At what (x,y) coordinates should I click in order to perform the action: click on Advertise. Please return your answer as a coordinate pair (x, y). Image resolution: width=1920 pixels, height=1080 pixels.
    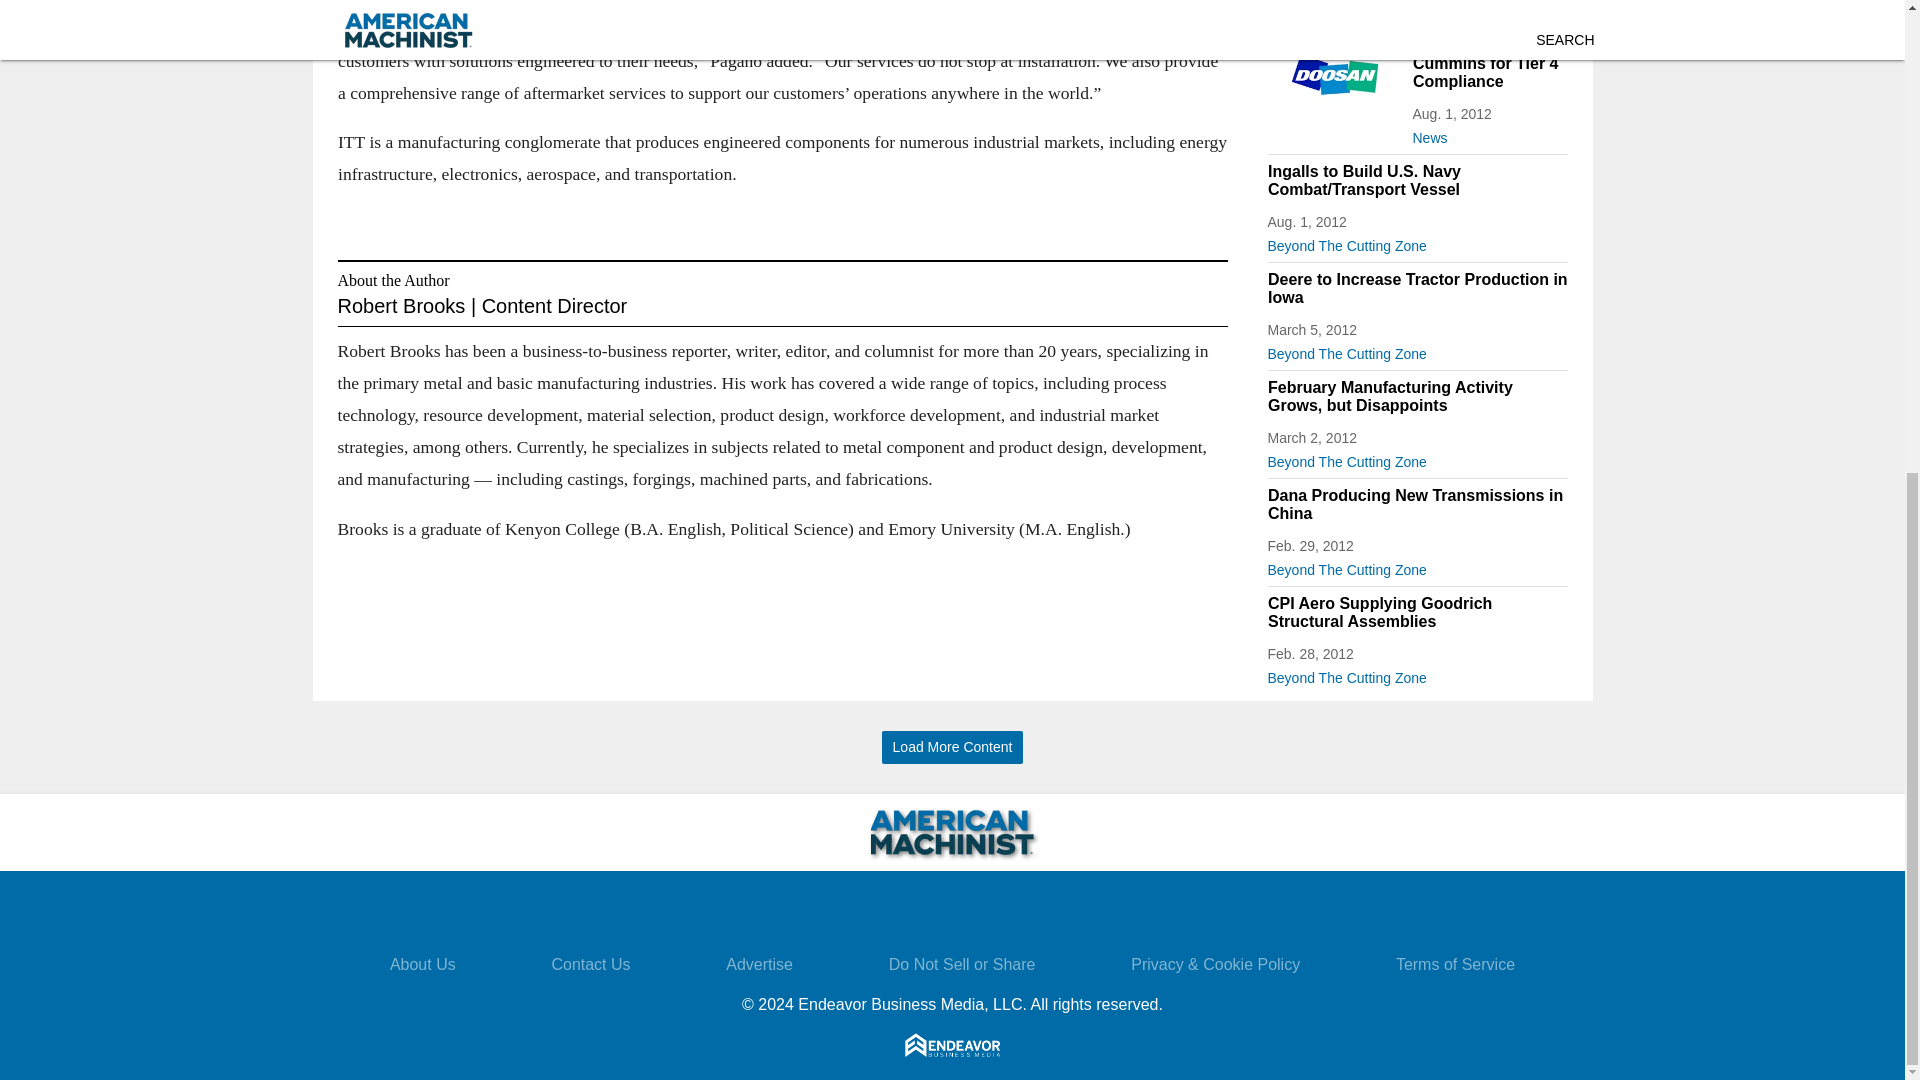
    Looking at the image, I should click on (758, 964).